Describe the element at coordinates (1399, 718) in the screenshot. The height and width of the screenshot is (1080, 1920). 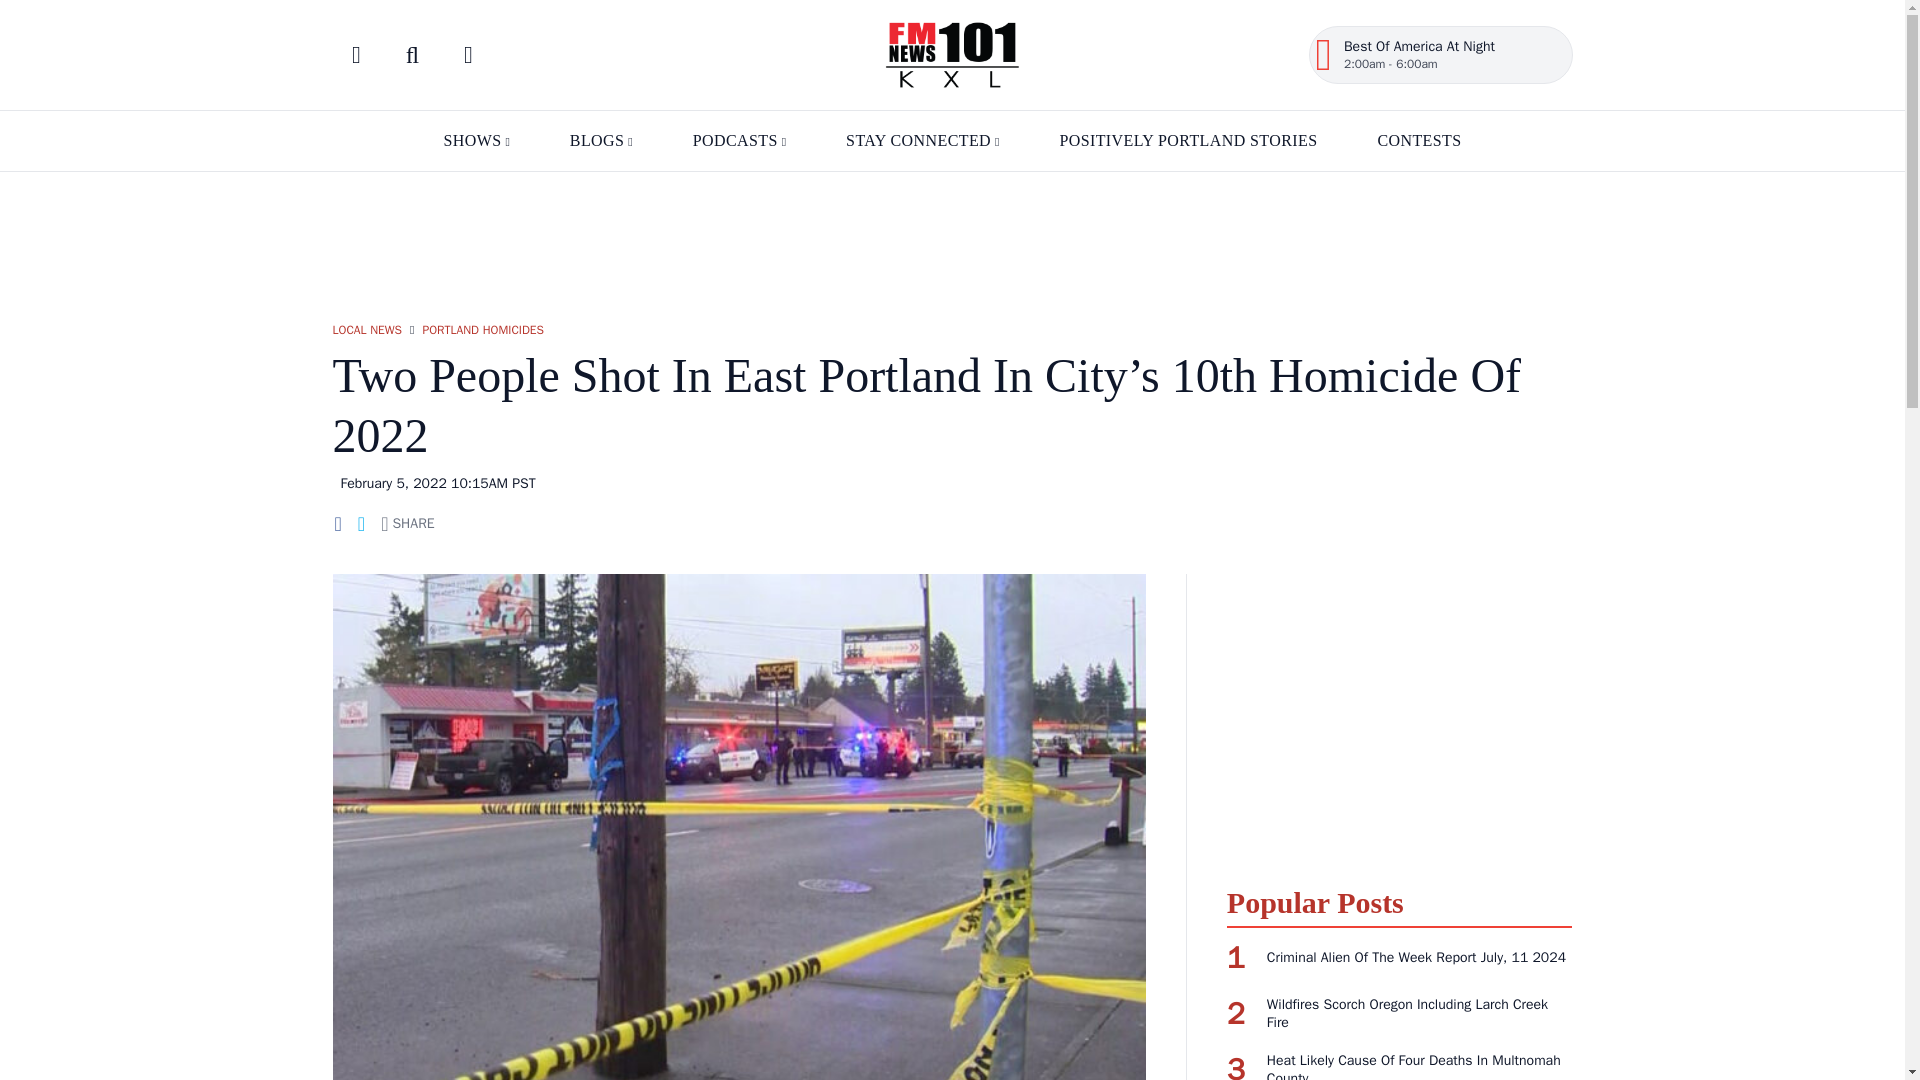
I see `3rd party ad content` at that location.